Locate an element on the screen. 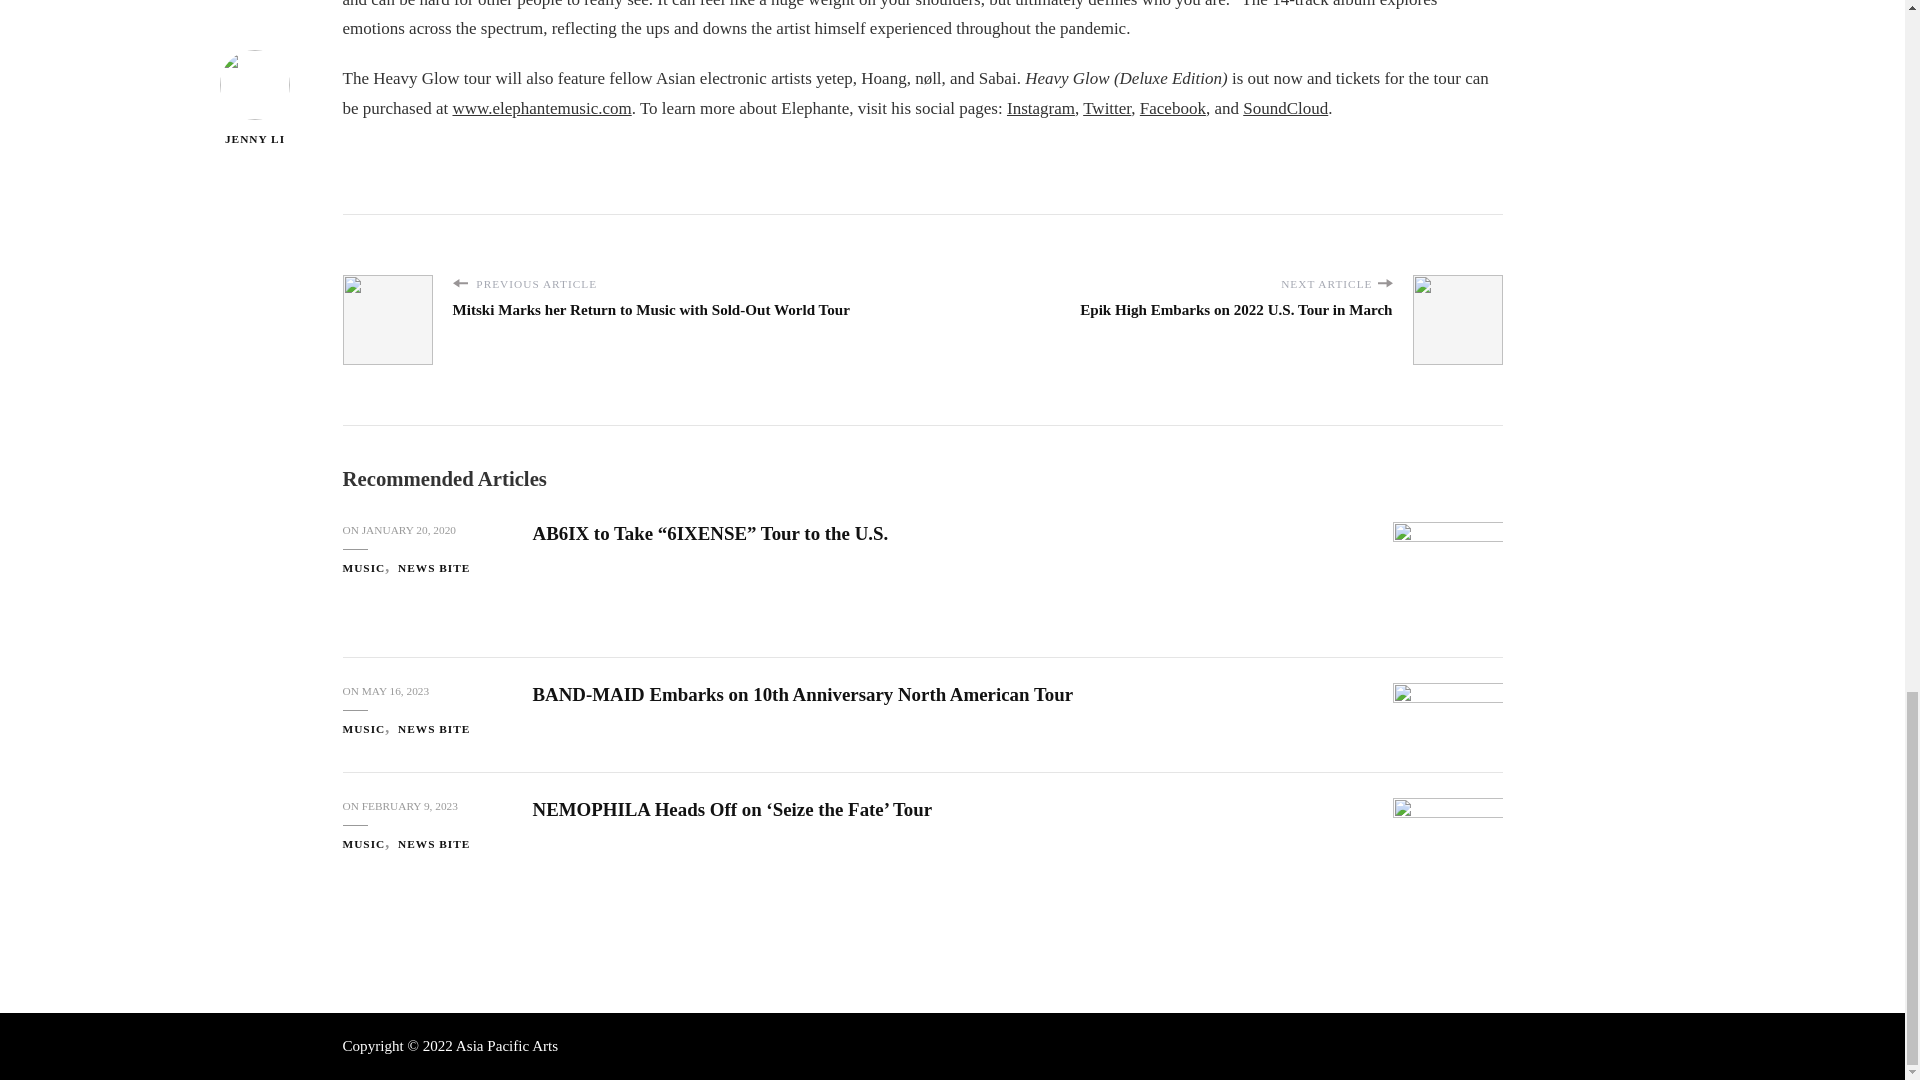 This screenshot has height=1080, width=1920. NEWS BITE is located at coordinates (434, 729).